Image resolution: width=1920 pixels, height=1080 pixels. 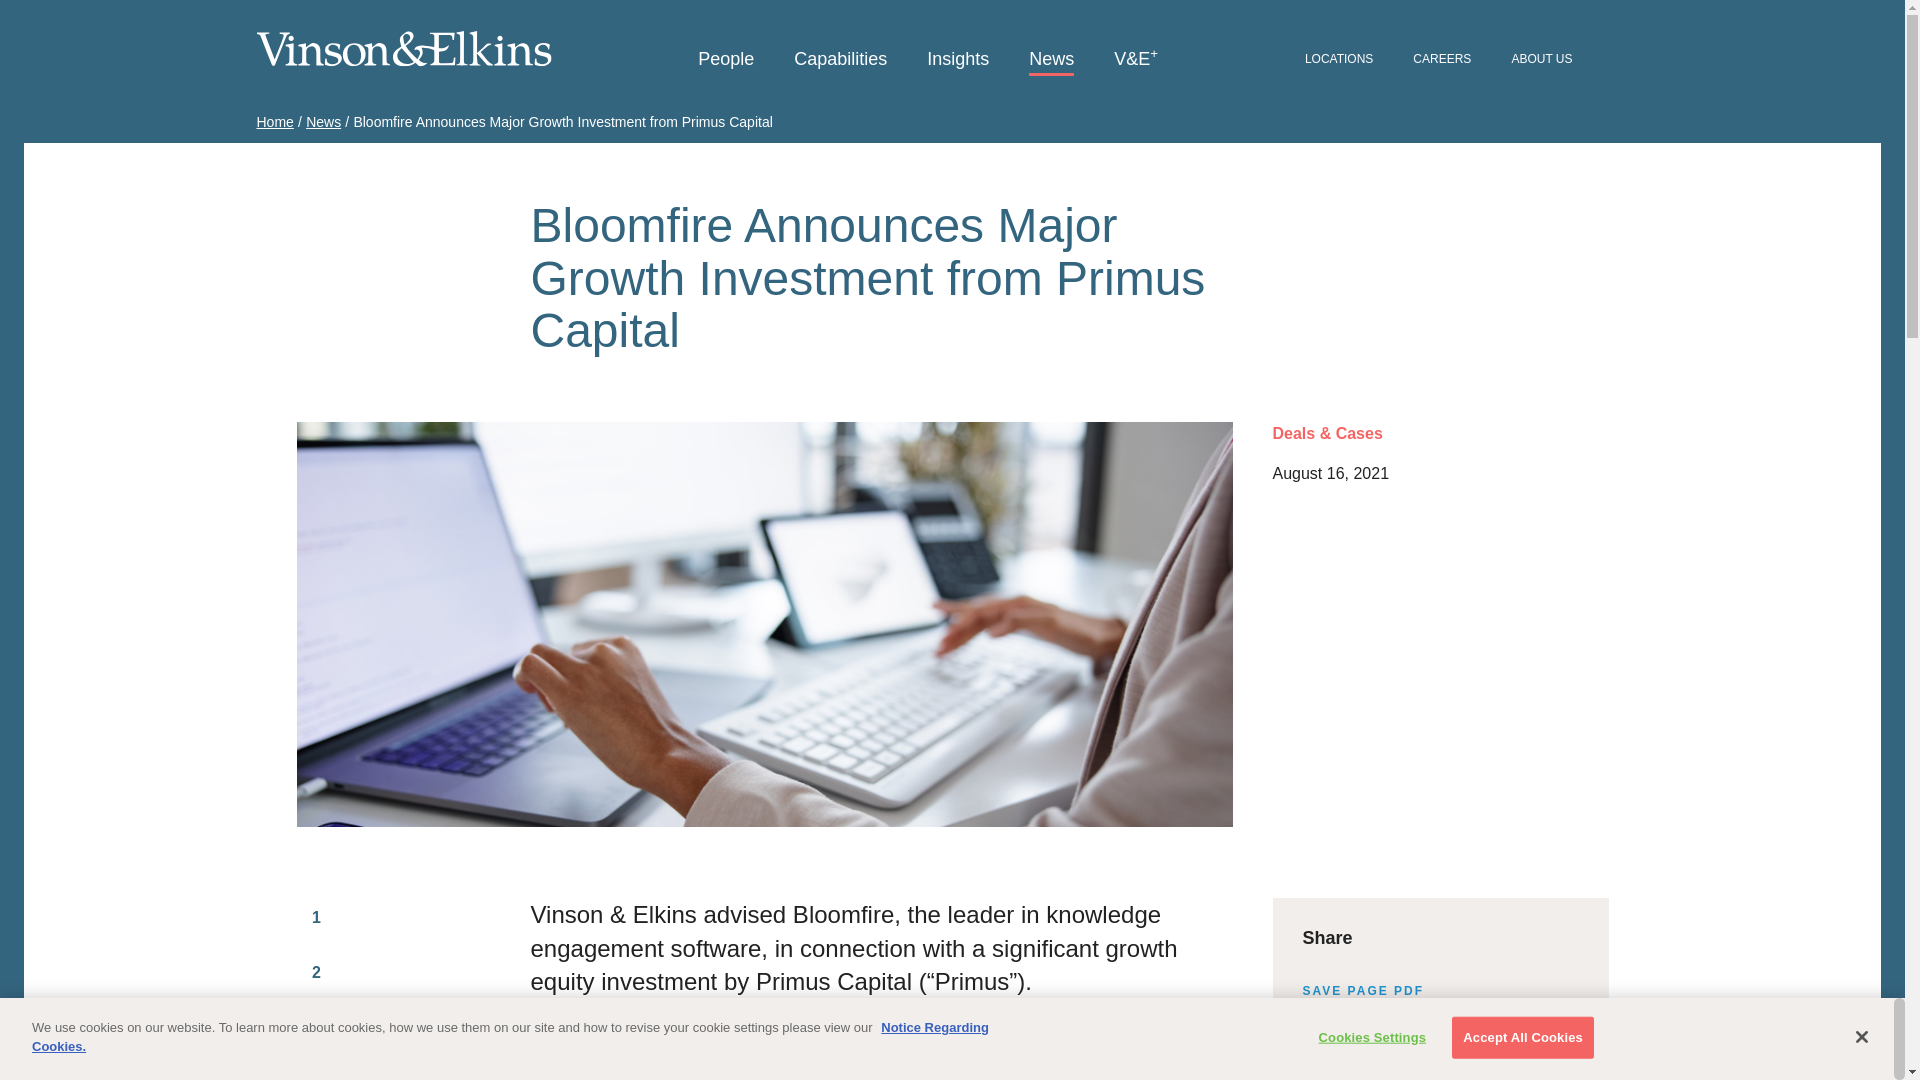 What do you see at coordinates (274, 122) in the screenshot?
I see `Home` at bounding box center [274, 122].